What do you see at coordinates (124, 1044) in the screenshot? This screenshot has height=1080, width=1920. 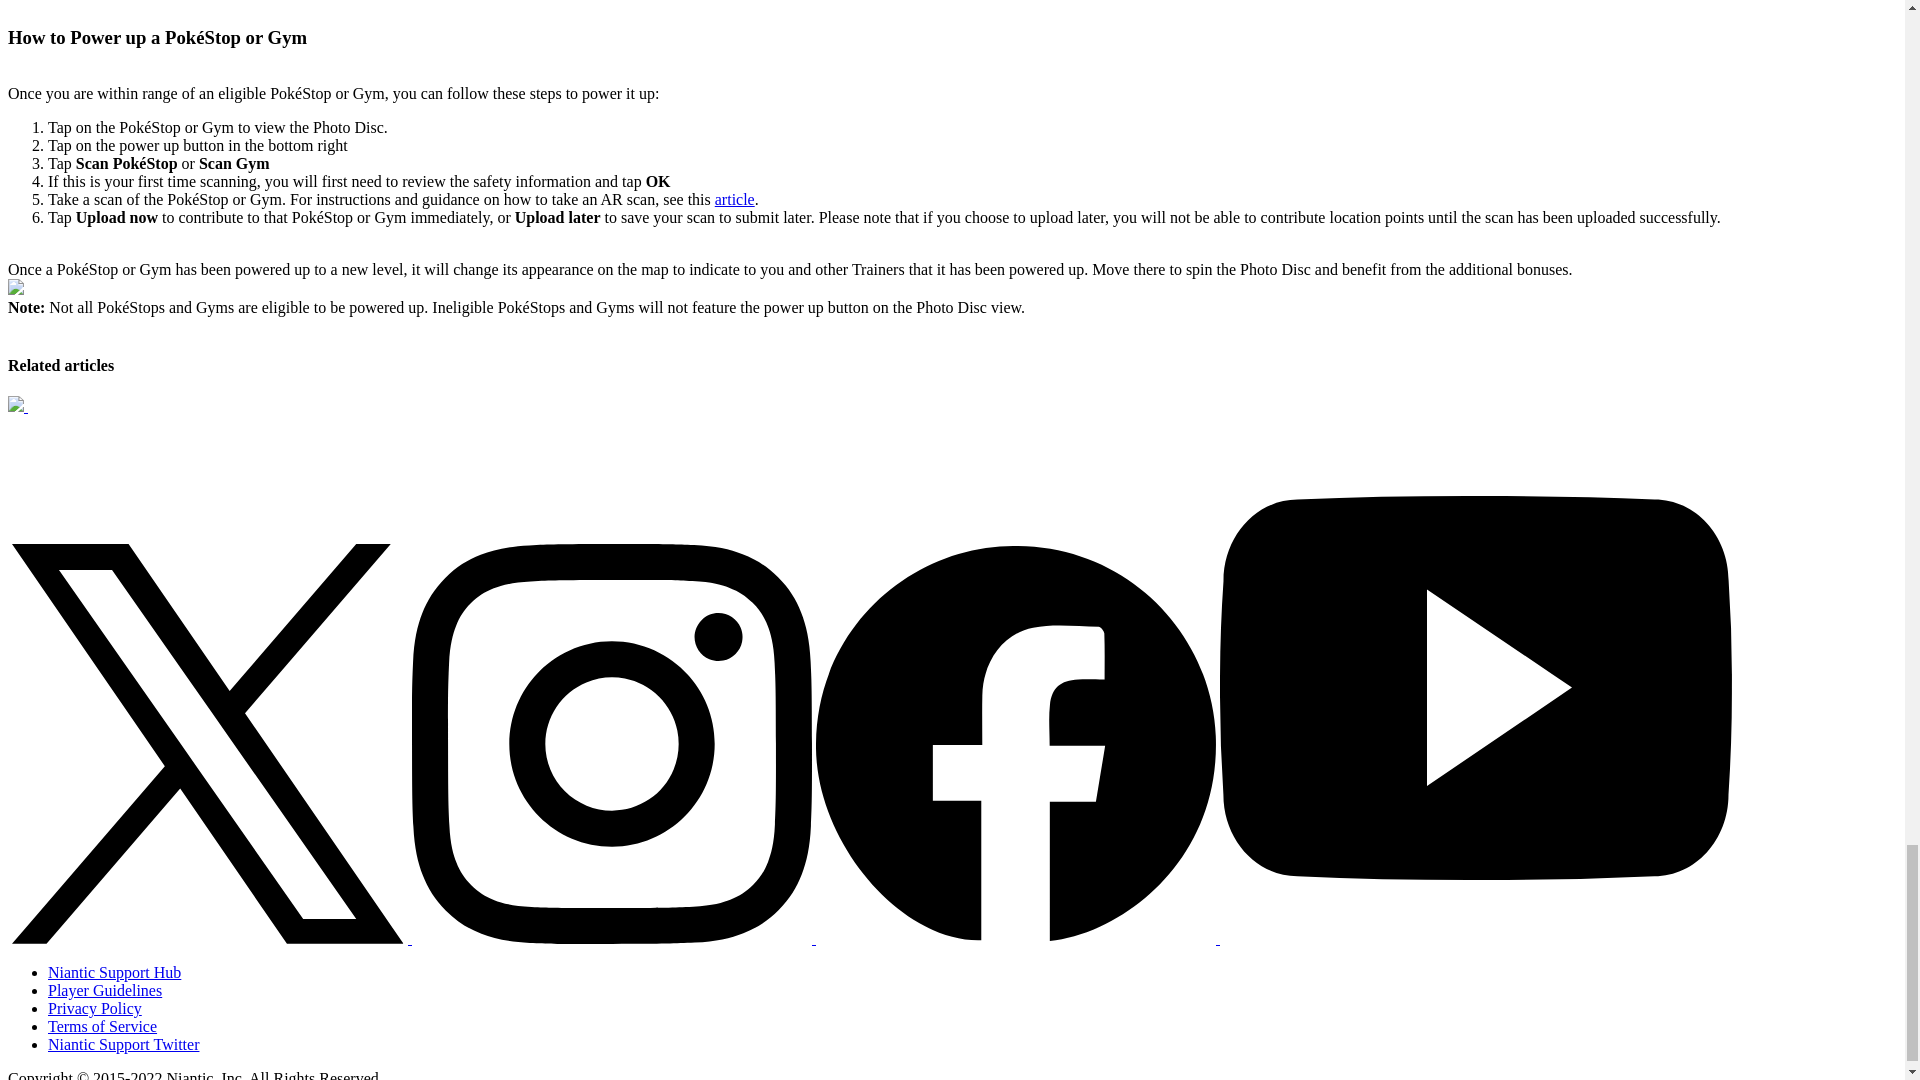 I see `Niantic Support Twitter` at bounding box center [124, 1044].